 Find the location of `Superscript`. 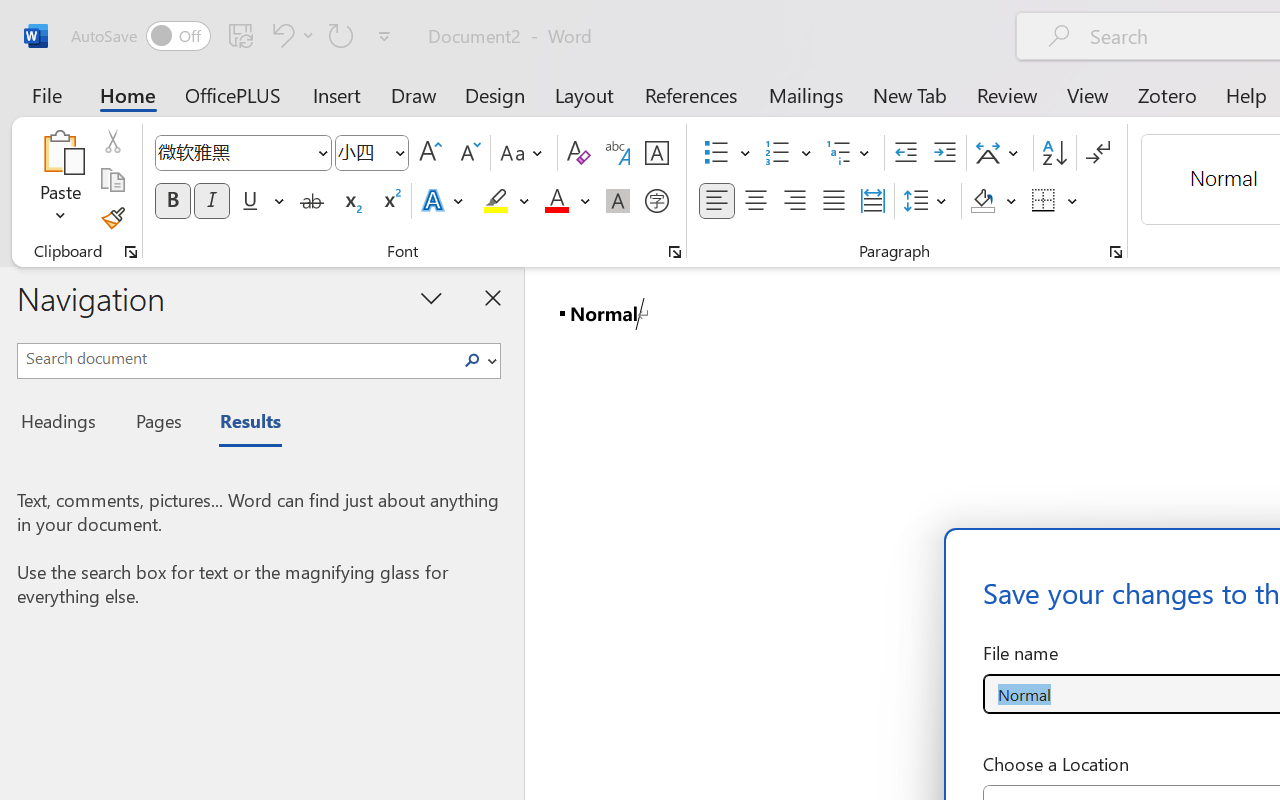

Superscript is located at coordinates (390, 201).